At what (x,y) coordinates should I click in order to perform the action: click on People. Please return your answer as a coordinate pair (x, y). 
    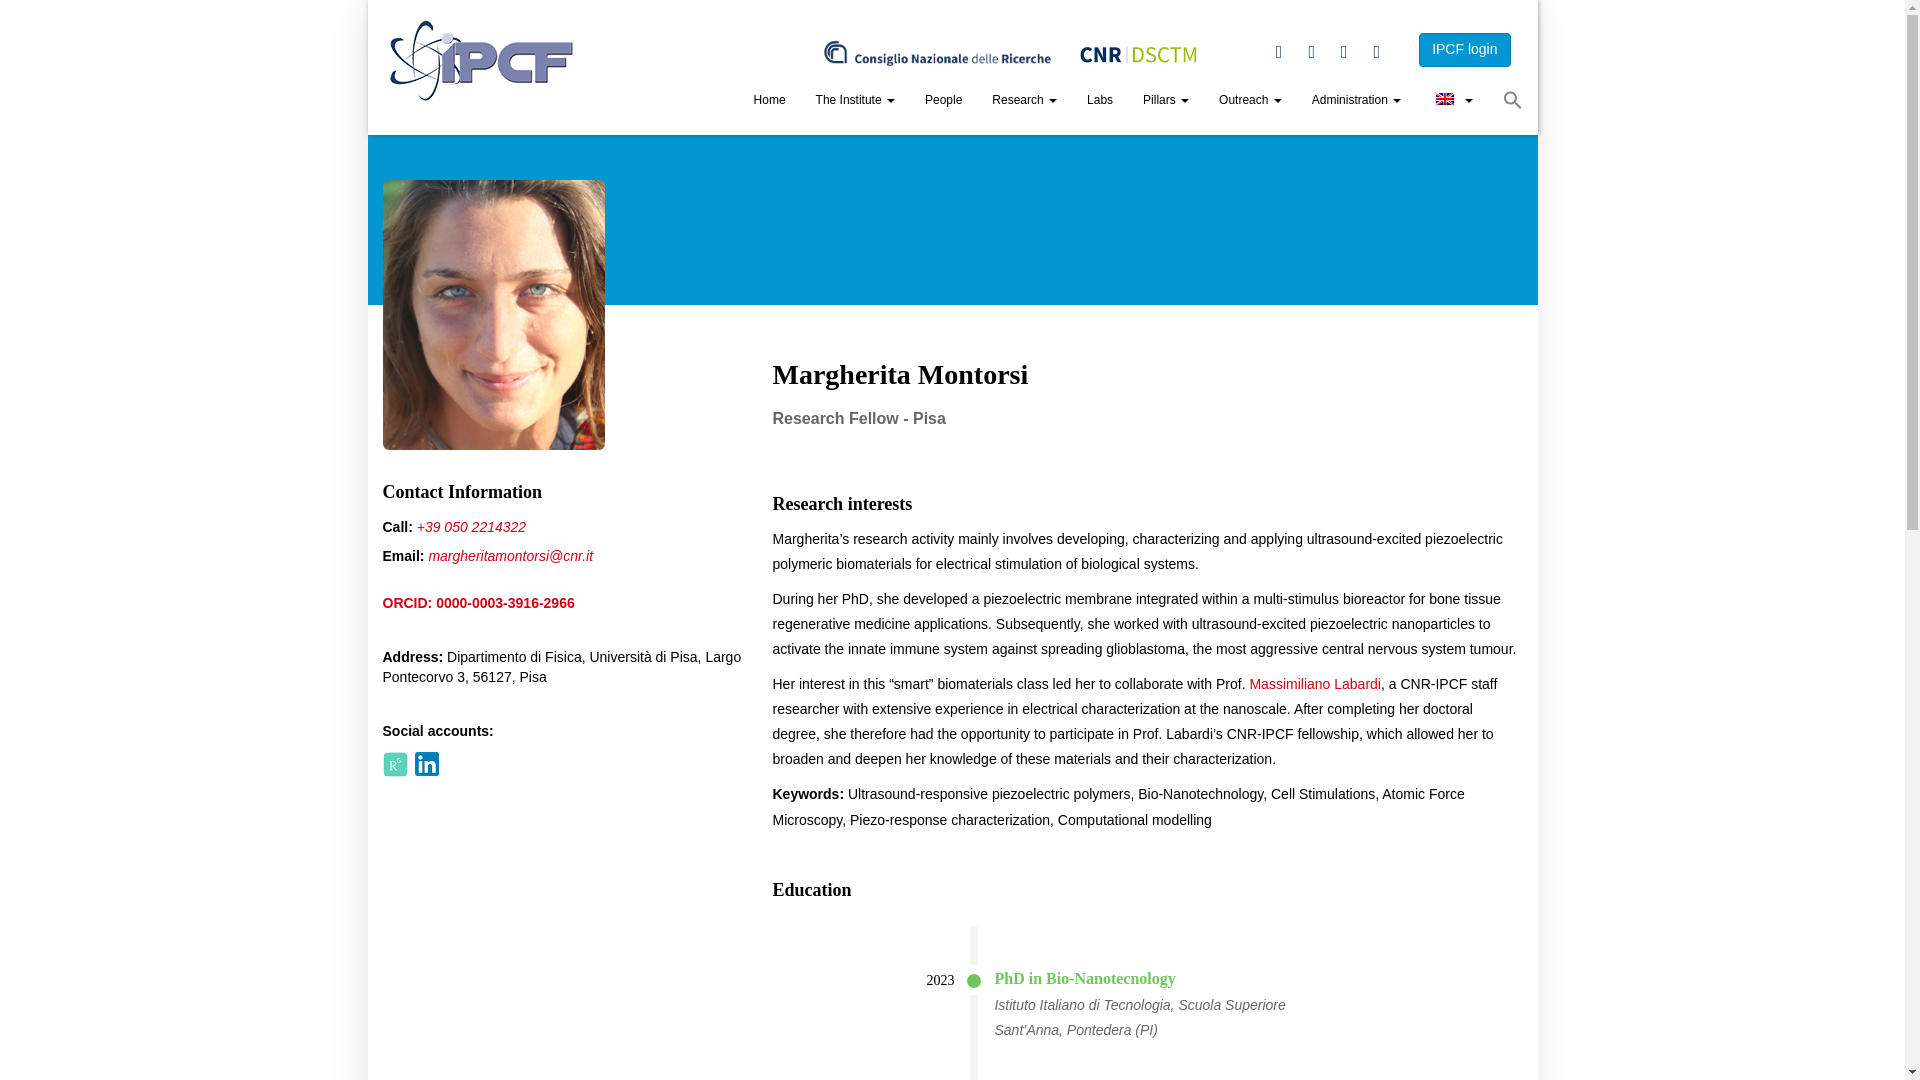
    Looking at the image, I should click on (944, 101).